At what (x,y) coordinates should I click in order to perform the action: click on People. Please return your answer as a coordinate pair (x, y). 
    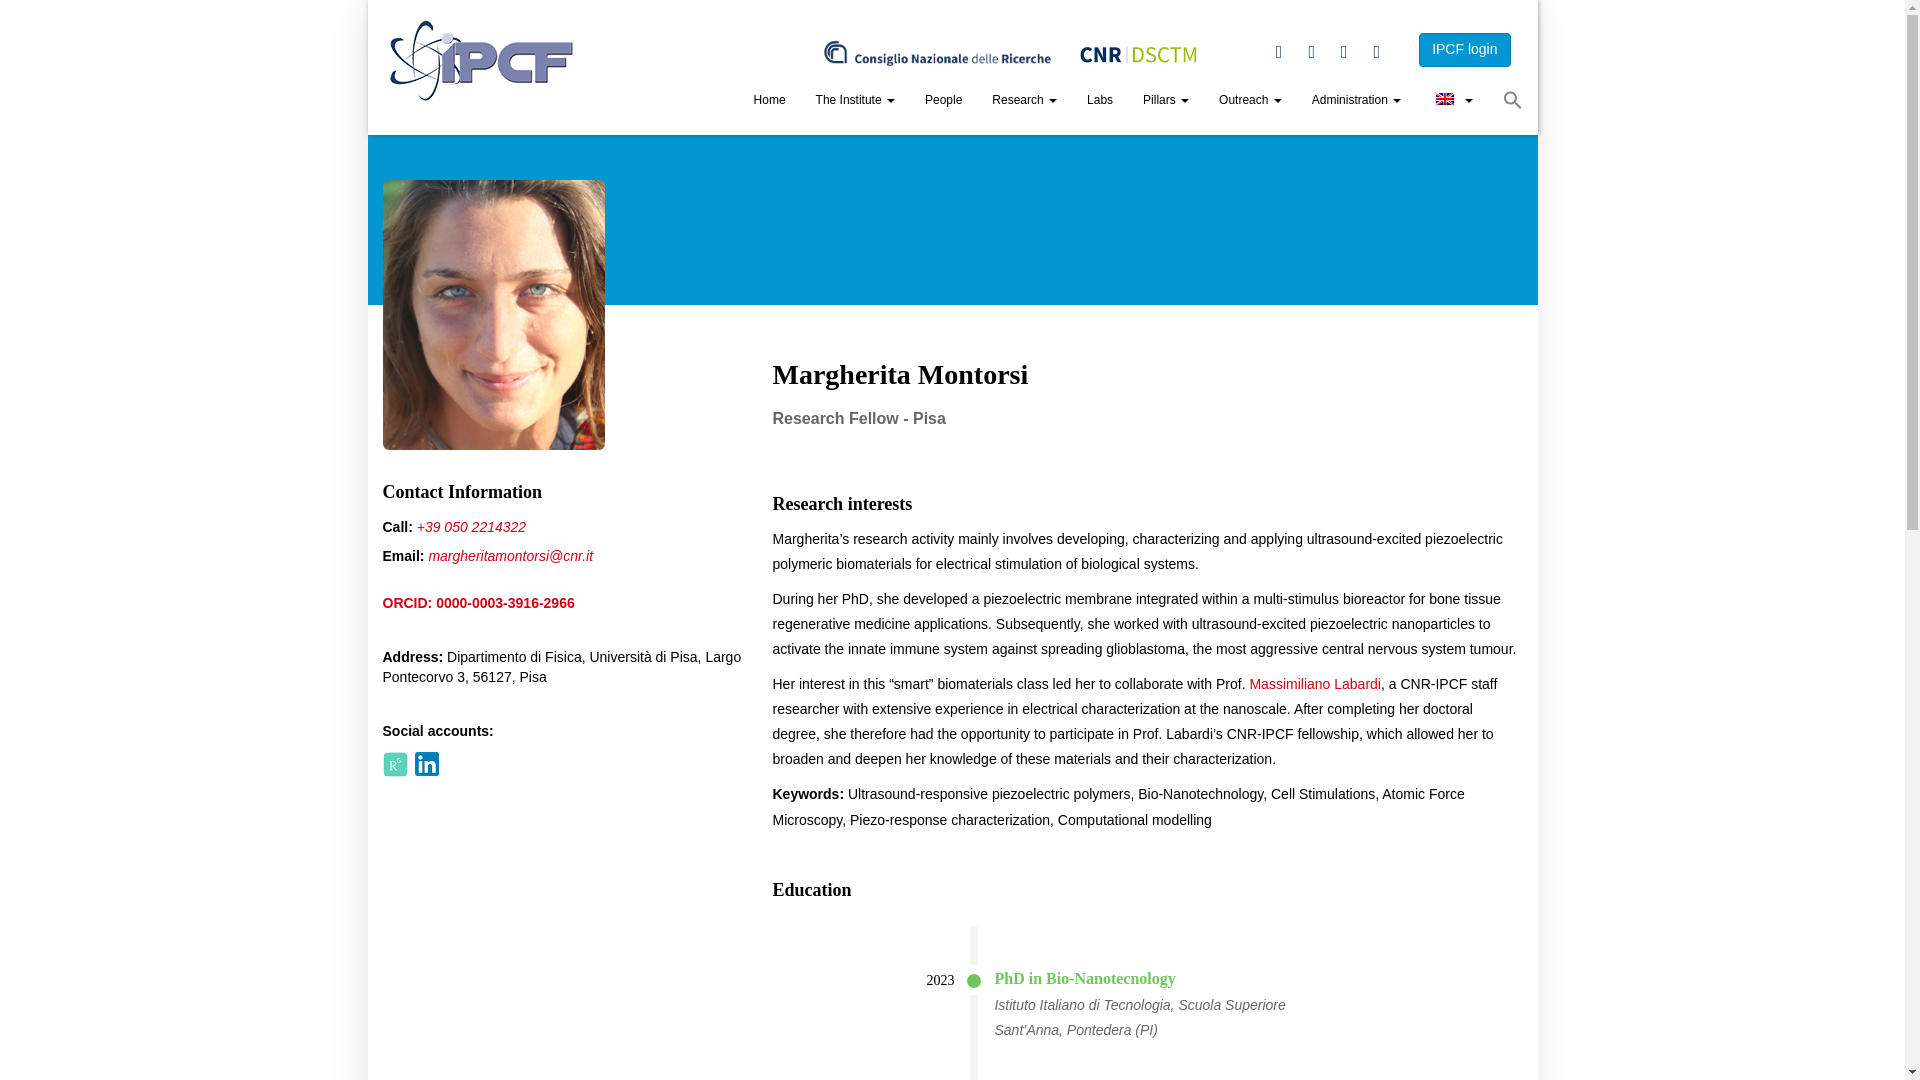
    Looking at the image, I should click on (944, 101).